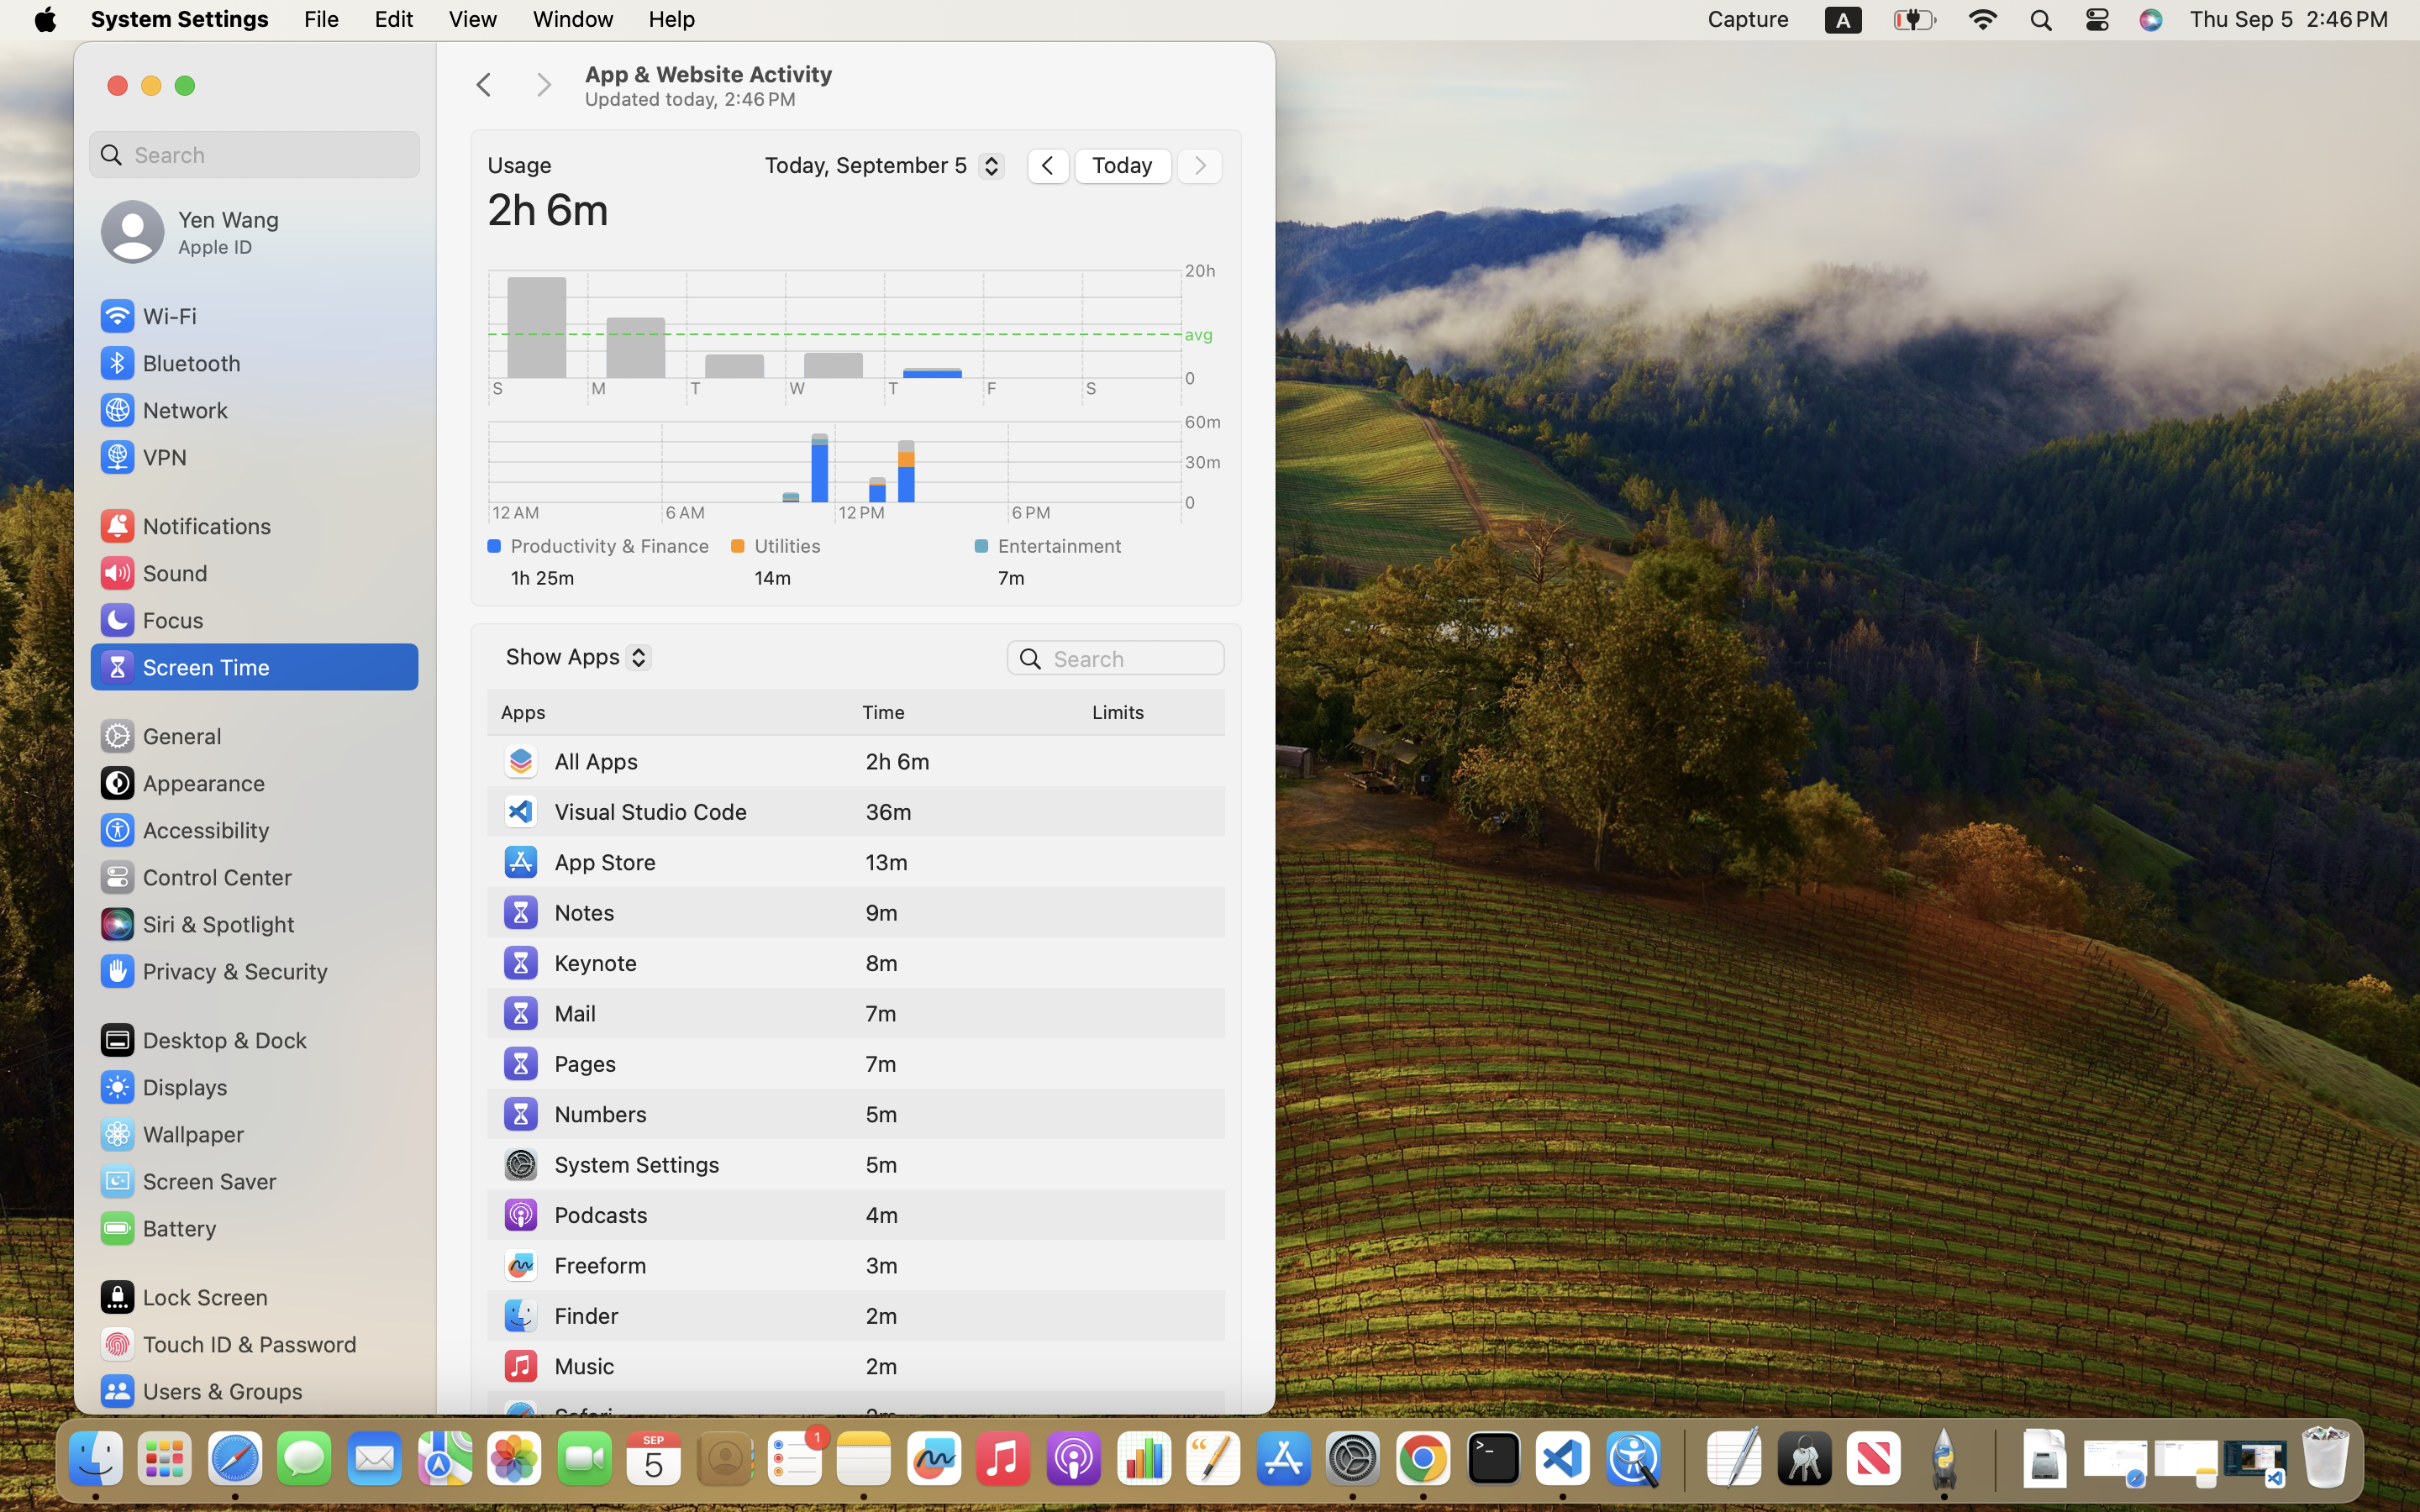 Image resolution: width=2420 pixels, height=1512 pixels. Describe the element at coordinates (163, 410) in the screenshot. I see `Network` at that location.